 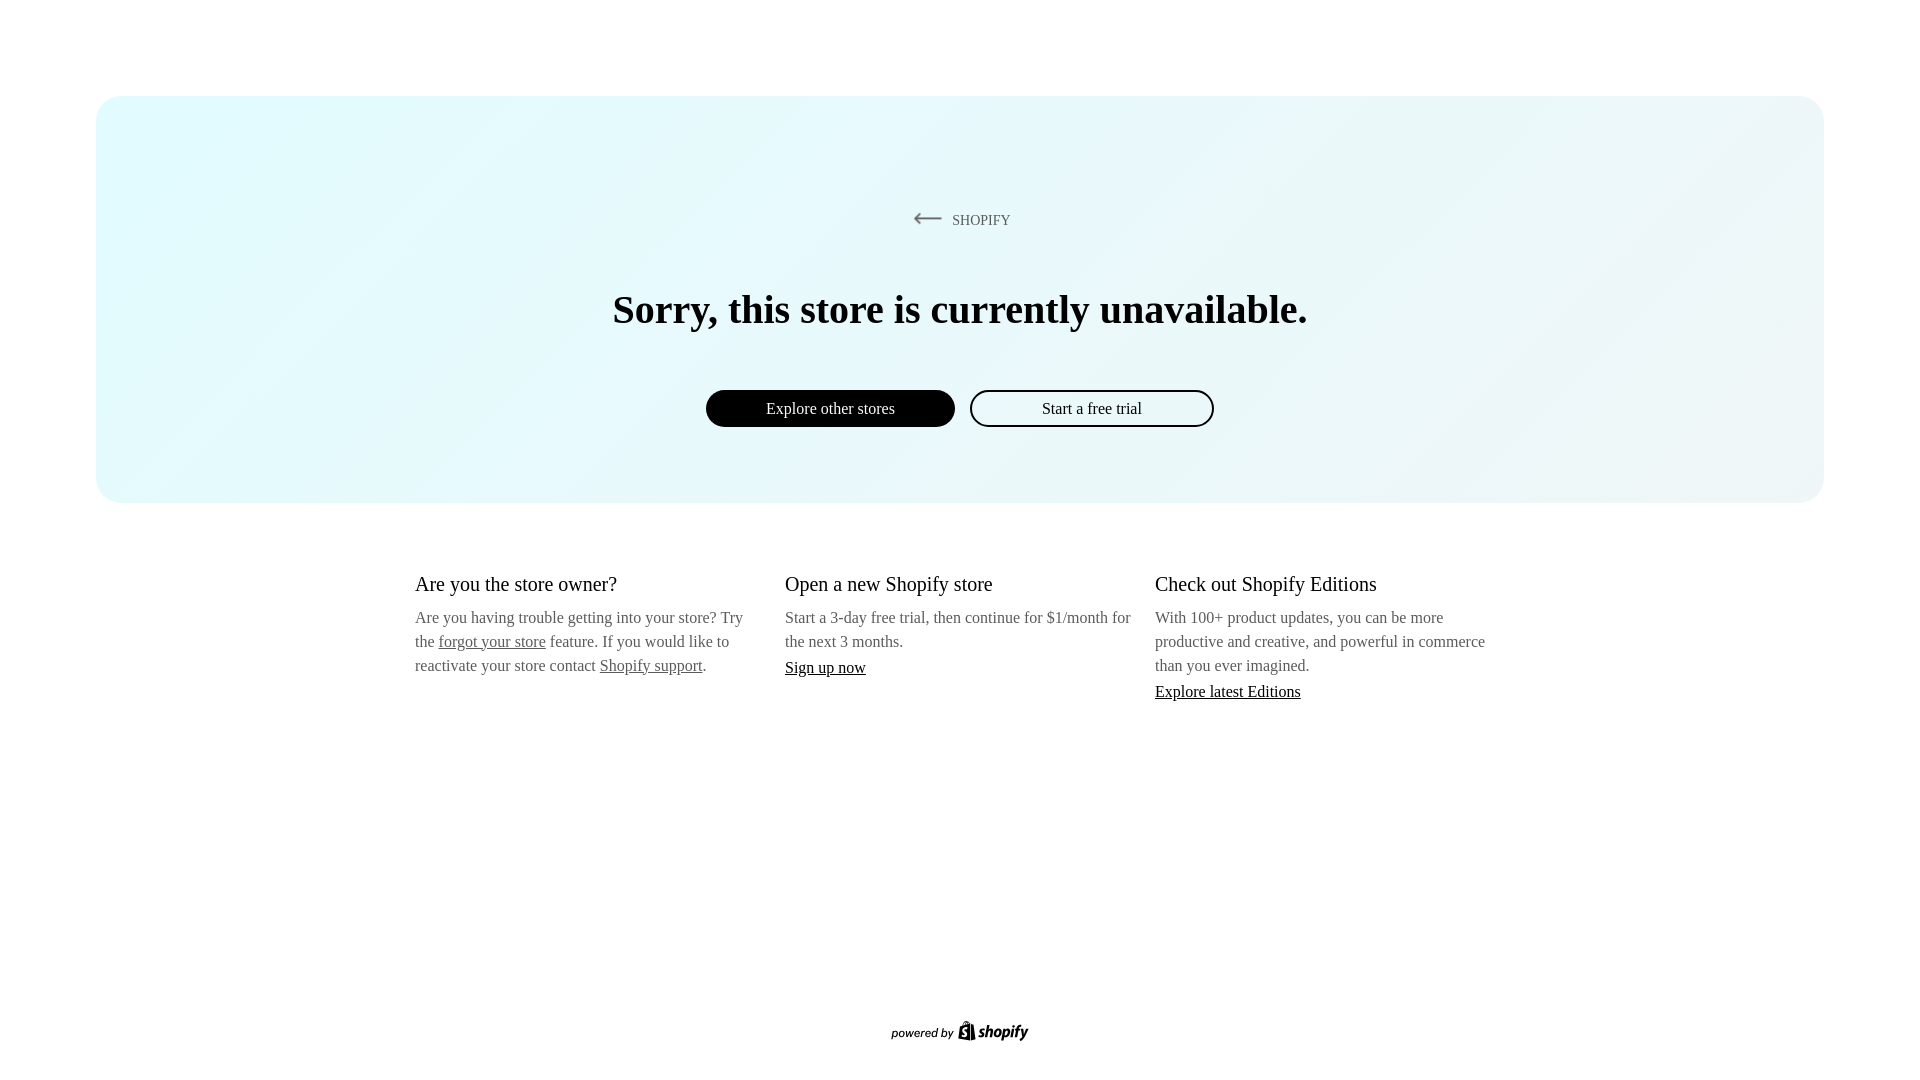 What do you see at coordinates (1091, 408) in the screenshot?
I see `Start a free trial` at bounding box center [1091, 408].